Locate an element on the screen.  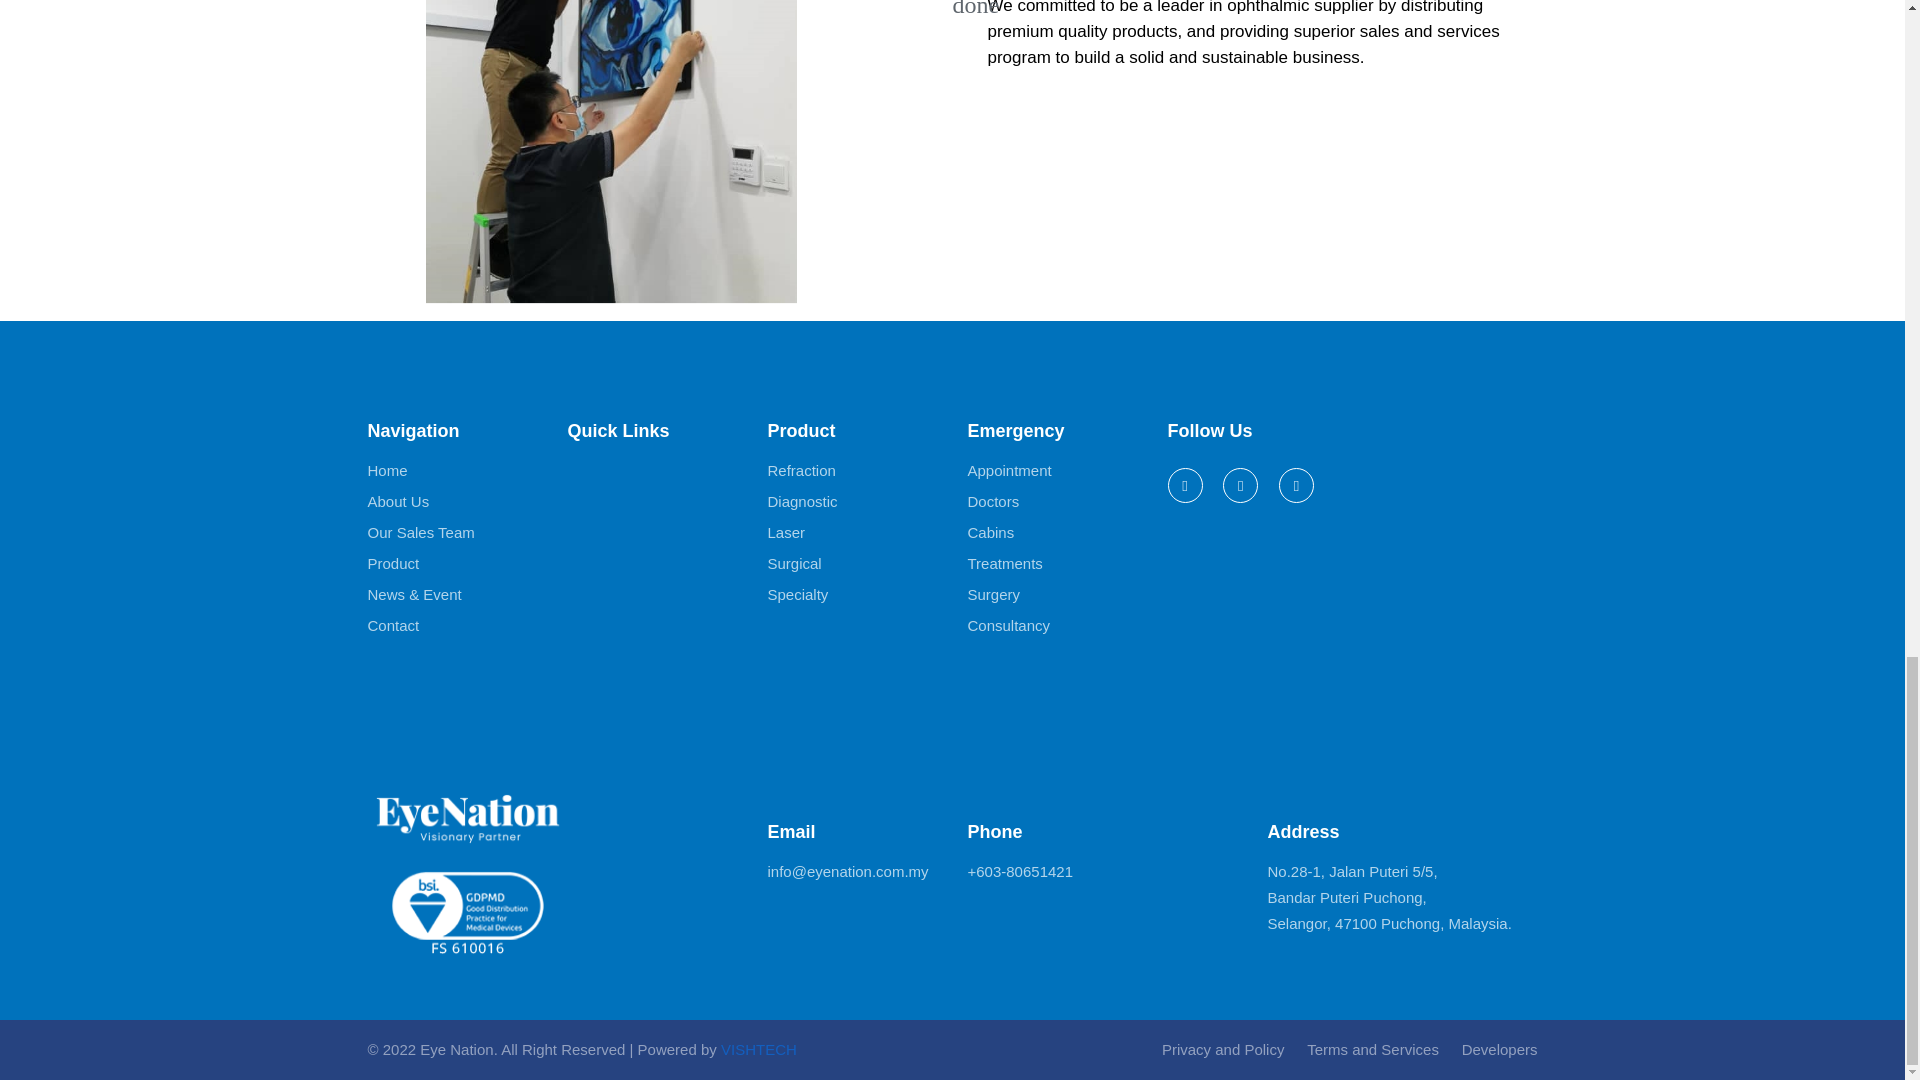
Product is located at coordinates (394, 563).